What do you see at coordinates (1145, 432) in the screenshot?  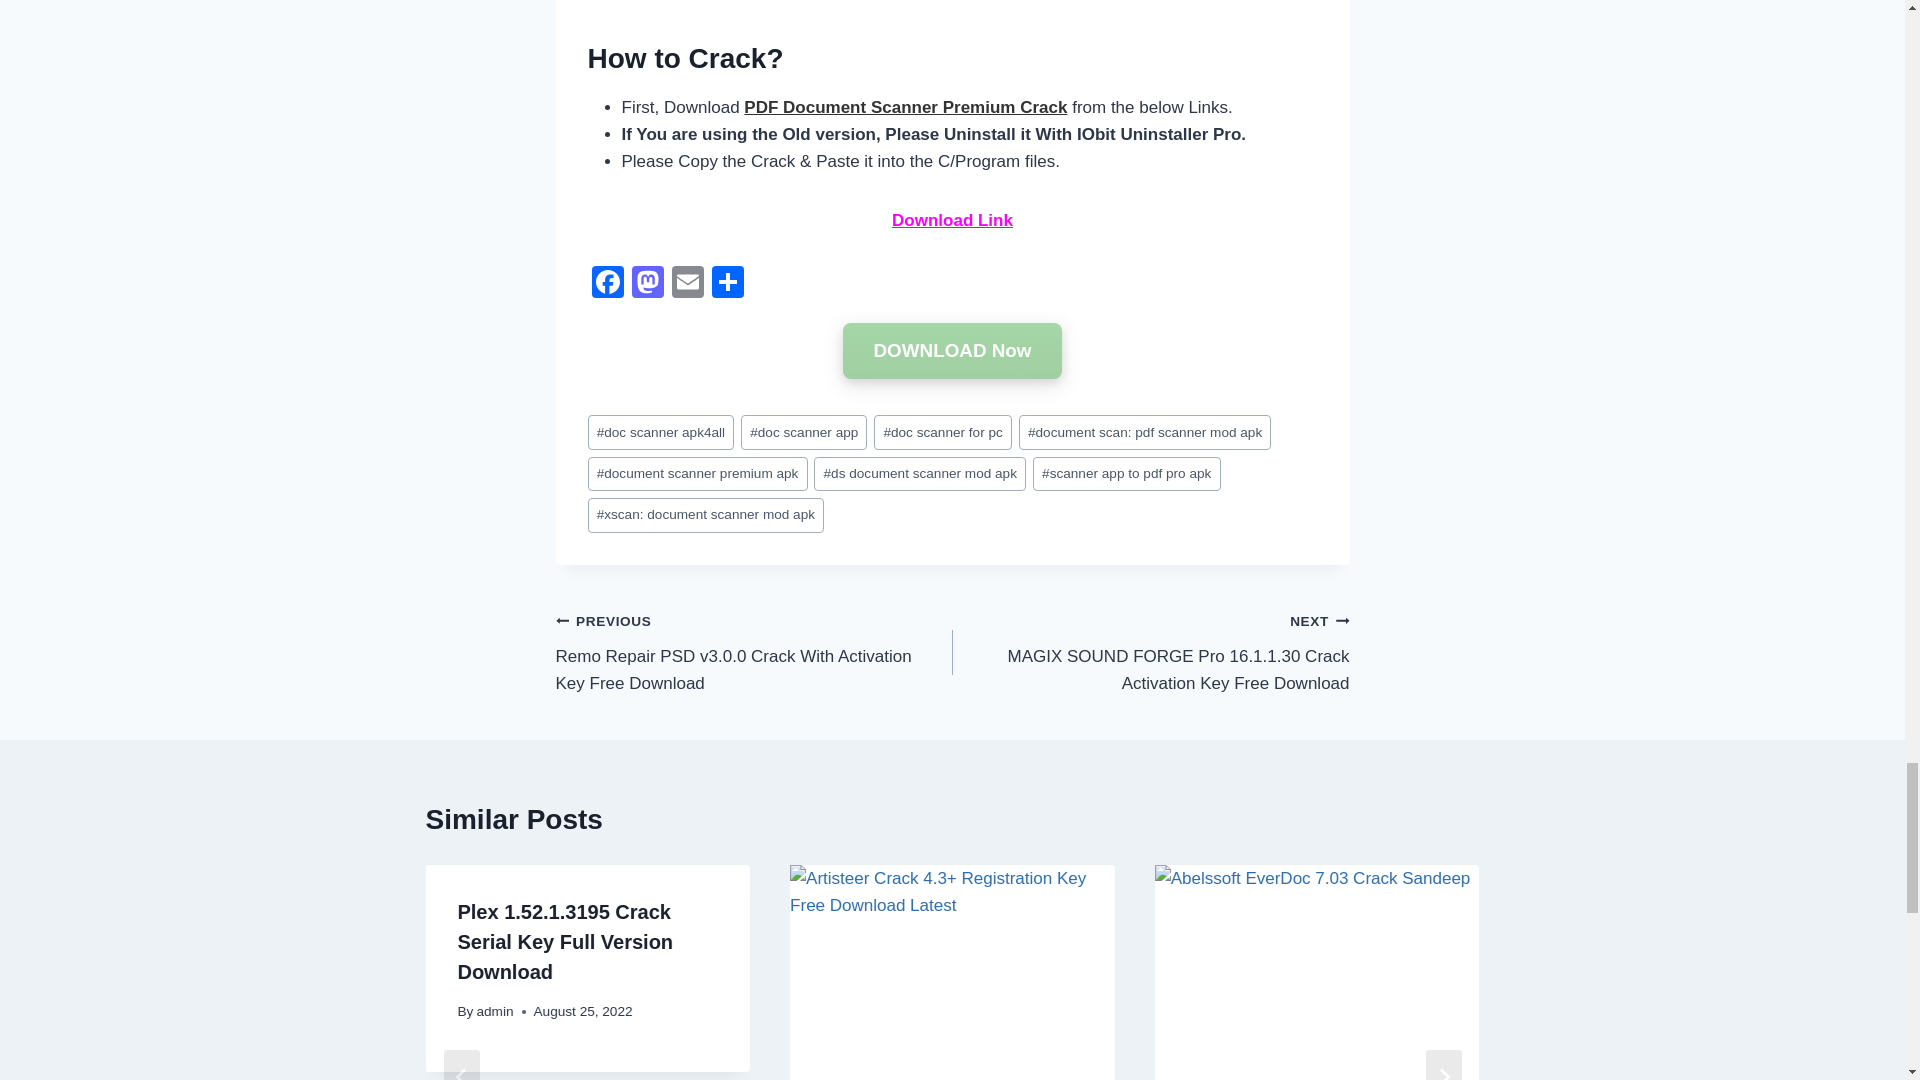 I see `document scan: pdf scanner mod apk` at bounding box center [1145, 432].